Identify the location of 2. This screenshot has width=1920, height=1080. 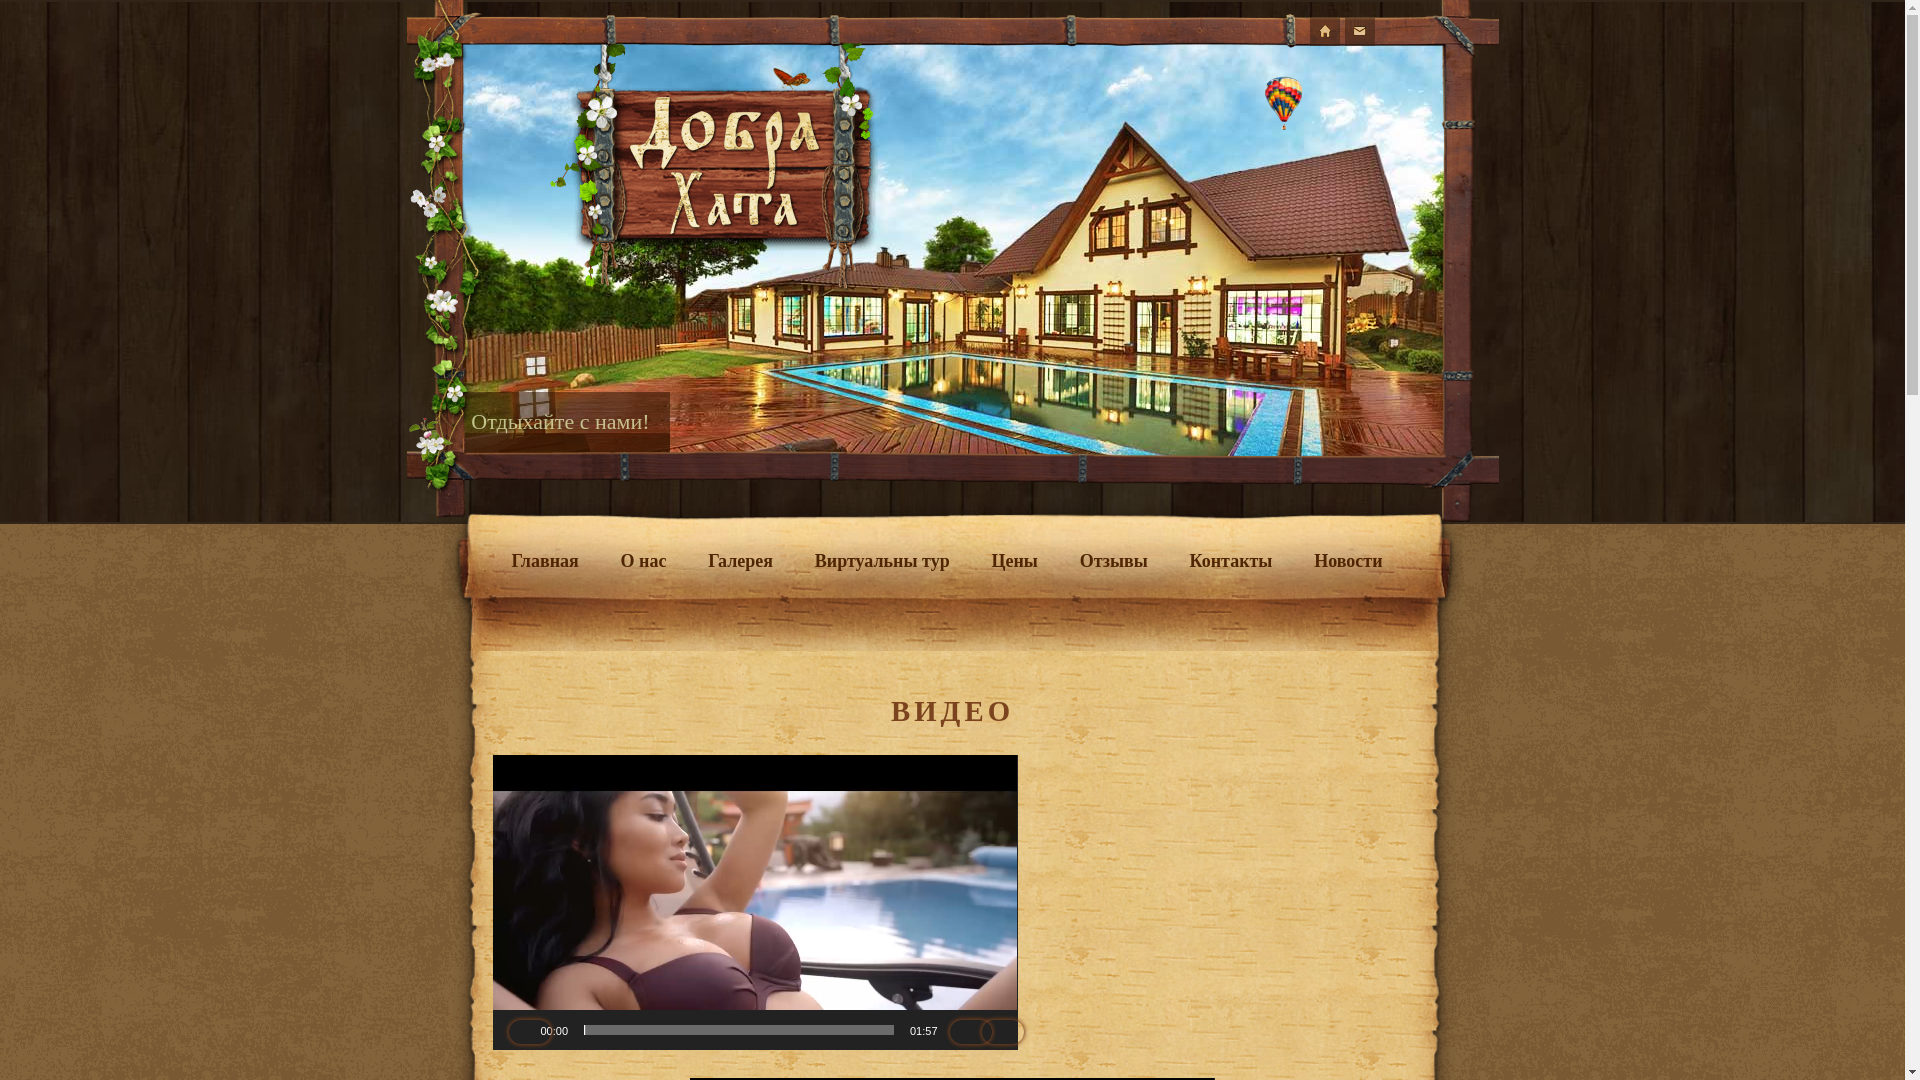
(1347, 437).